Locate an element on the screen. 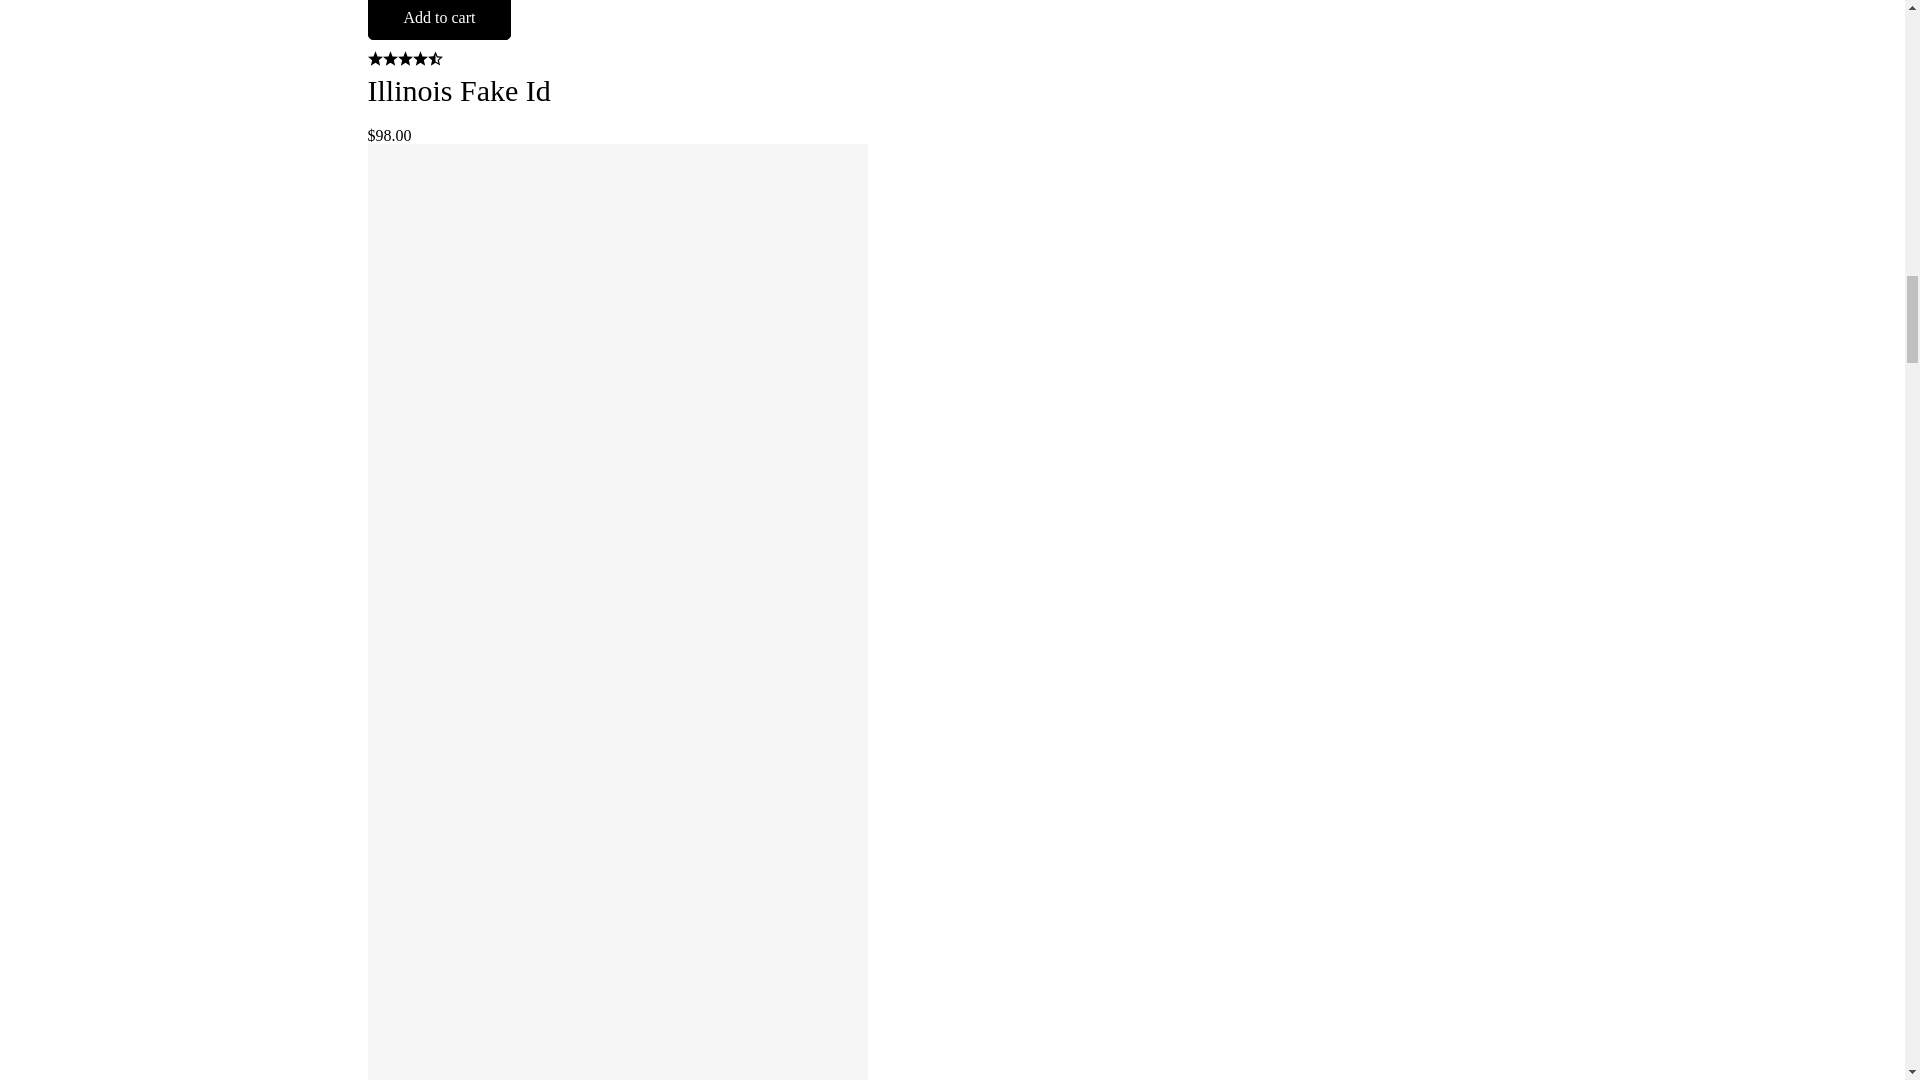 The width and height of the screenshot is (1920, 1080). Illinois Fake Id is located at coordinates (460, 90).